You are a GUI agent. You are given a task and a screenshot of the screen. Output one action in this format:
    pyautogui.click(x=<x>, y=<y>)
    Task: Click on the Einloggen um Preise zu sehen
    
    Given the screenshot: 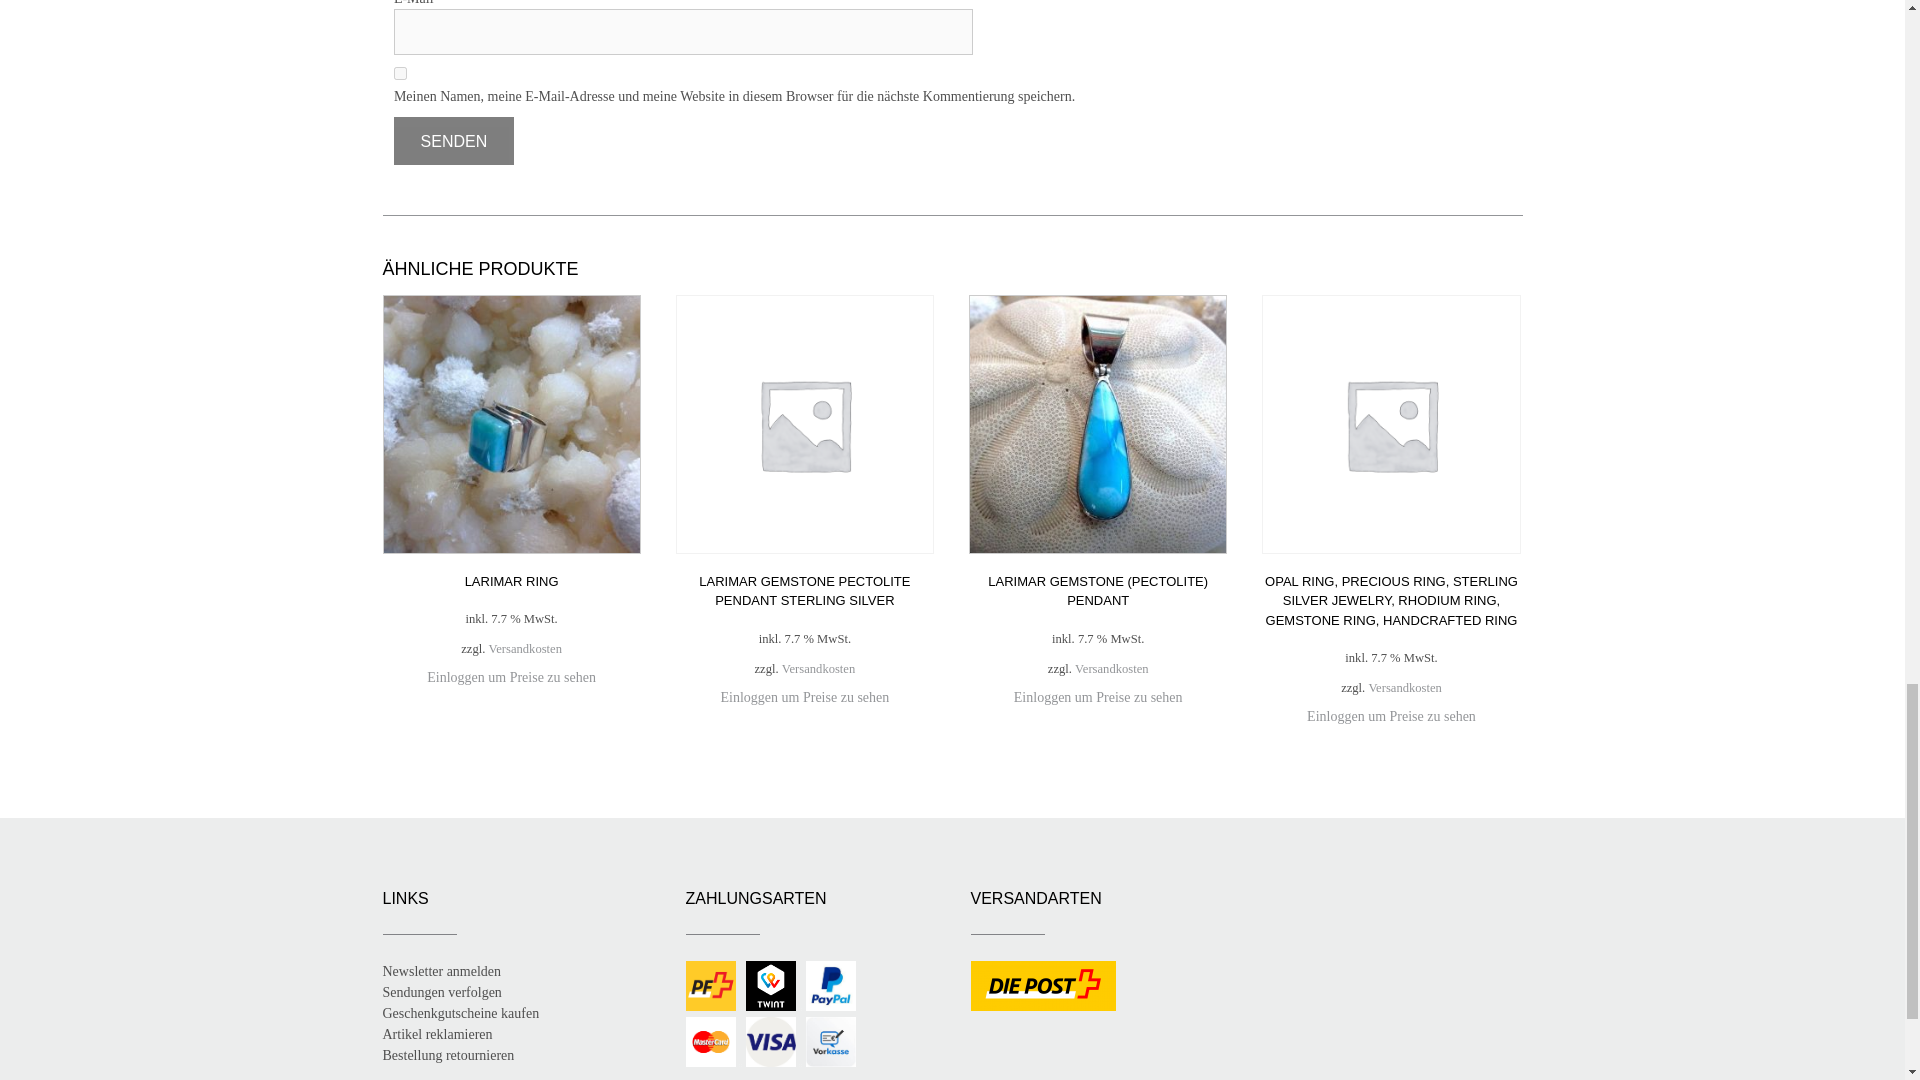 What is the action you would take?
    pyautogui.click(x=806, y=697)
    